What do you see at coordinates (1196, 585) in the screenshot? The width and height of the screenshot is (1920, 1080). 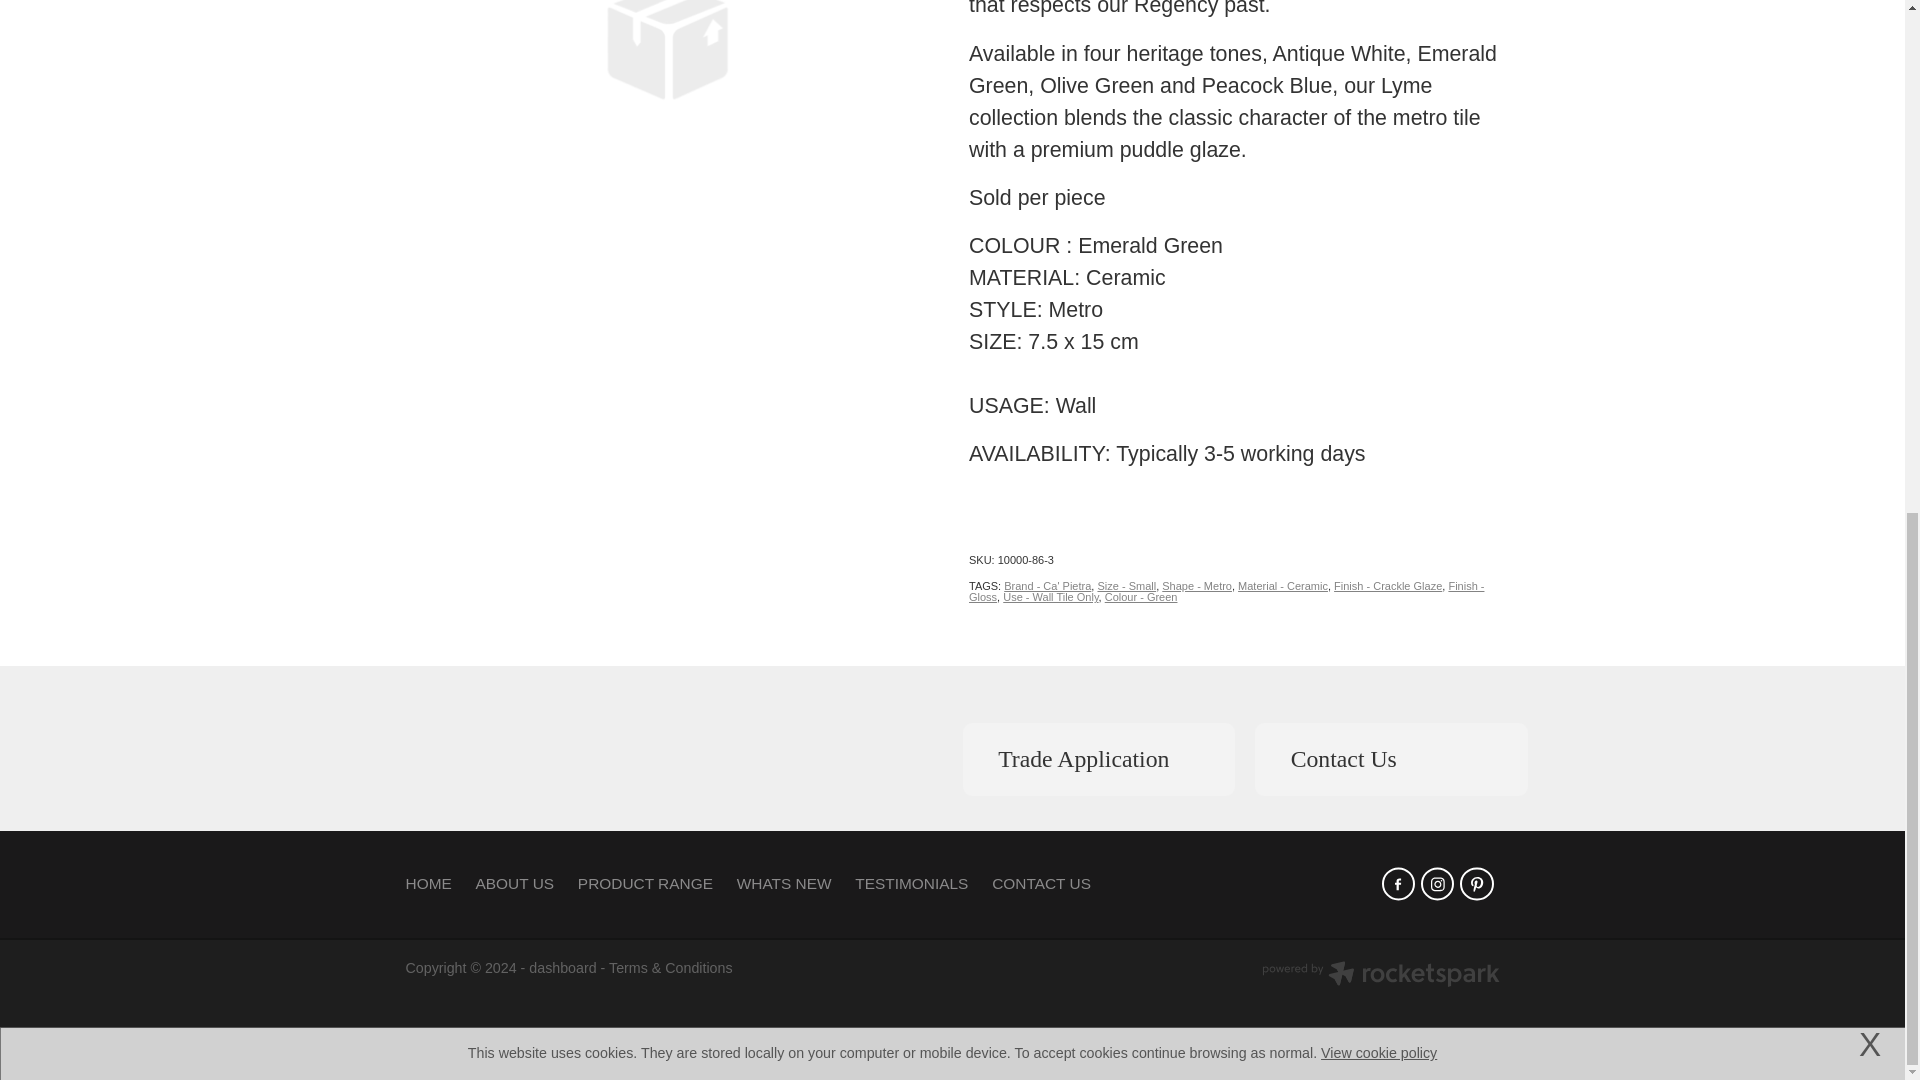 I see `Shape - Metro` at bounding box center [1196, 585].